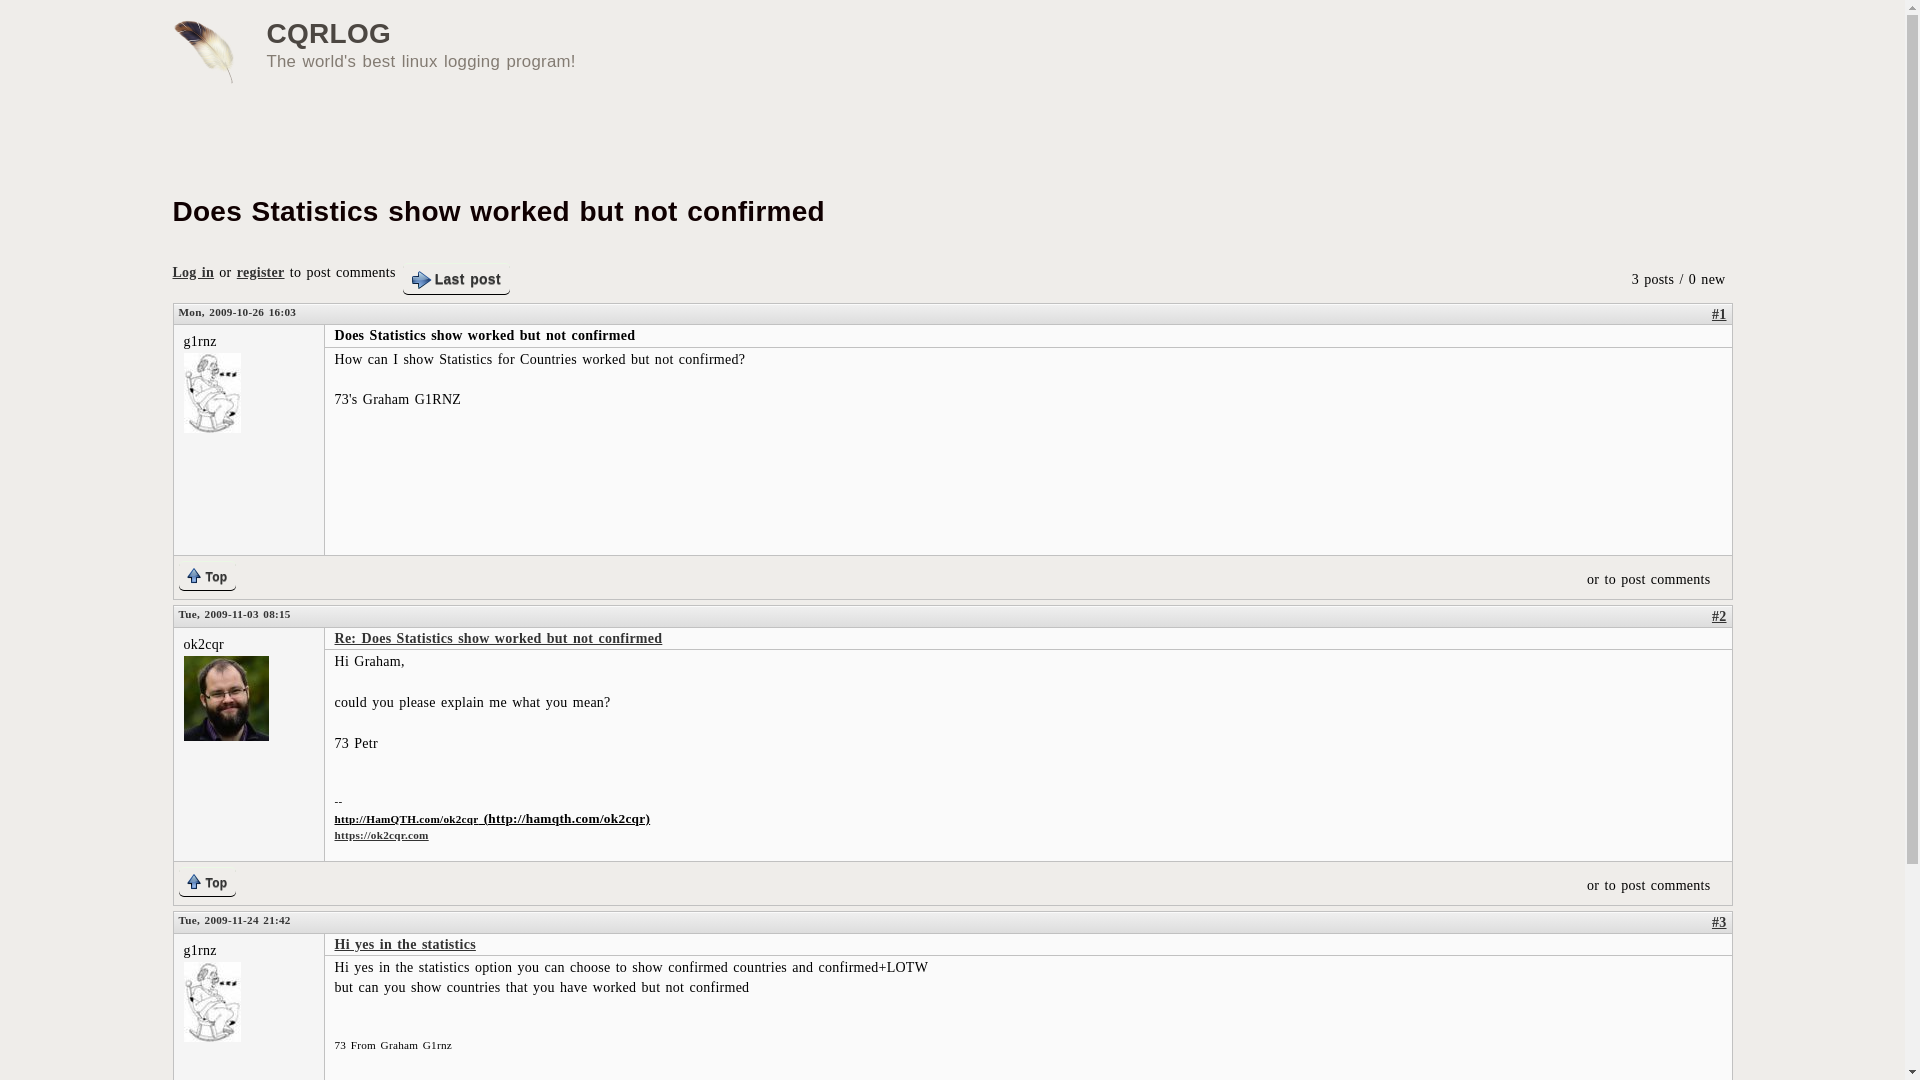 The image size is (1920, 1080). Describe the element at coordinates (192, 272) in the screenshot. I see `Log in` at that location.